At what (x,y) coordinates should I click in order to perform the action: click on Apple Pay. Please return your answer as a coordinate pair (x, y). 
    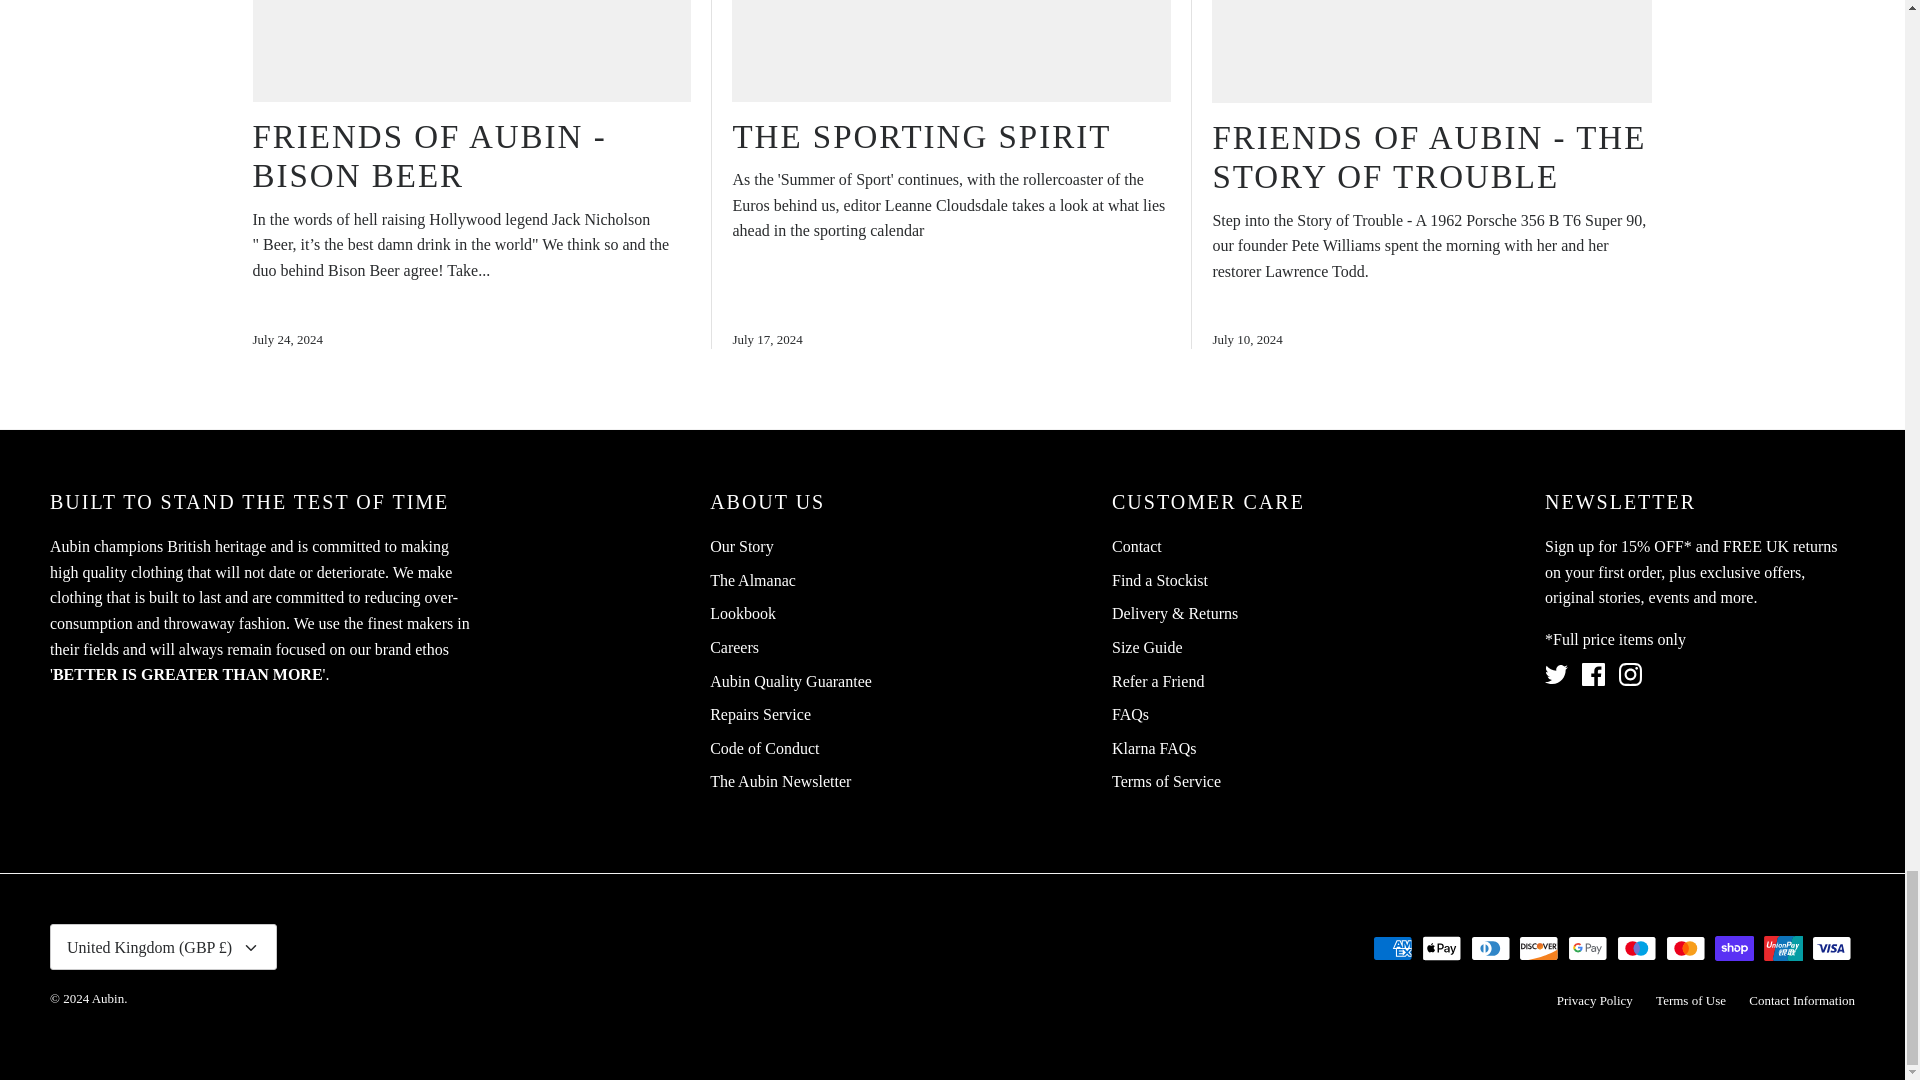
    Looking at the image, I should click on (1442, 948).